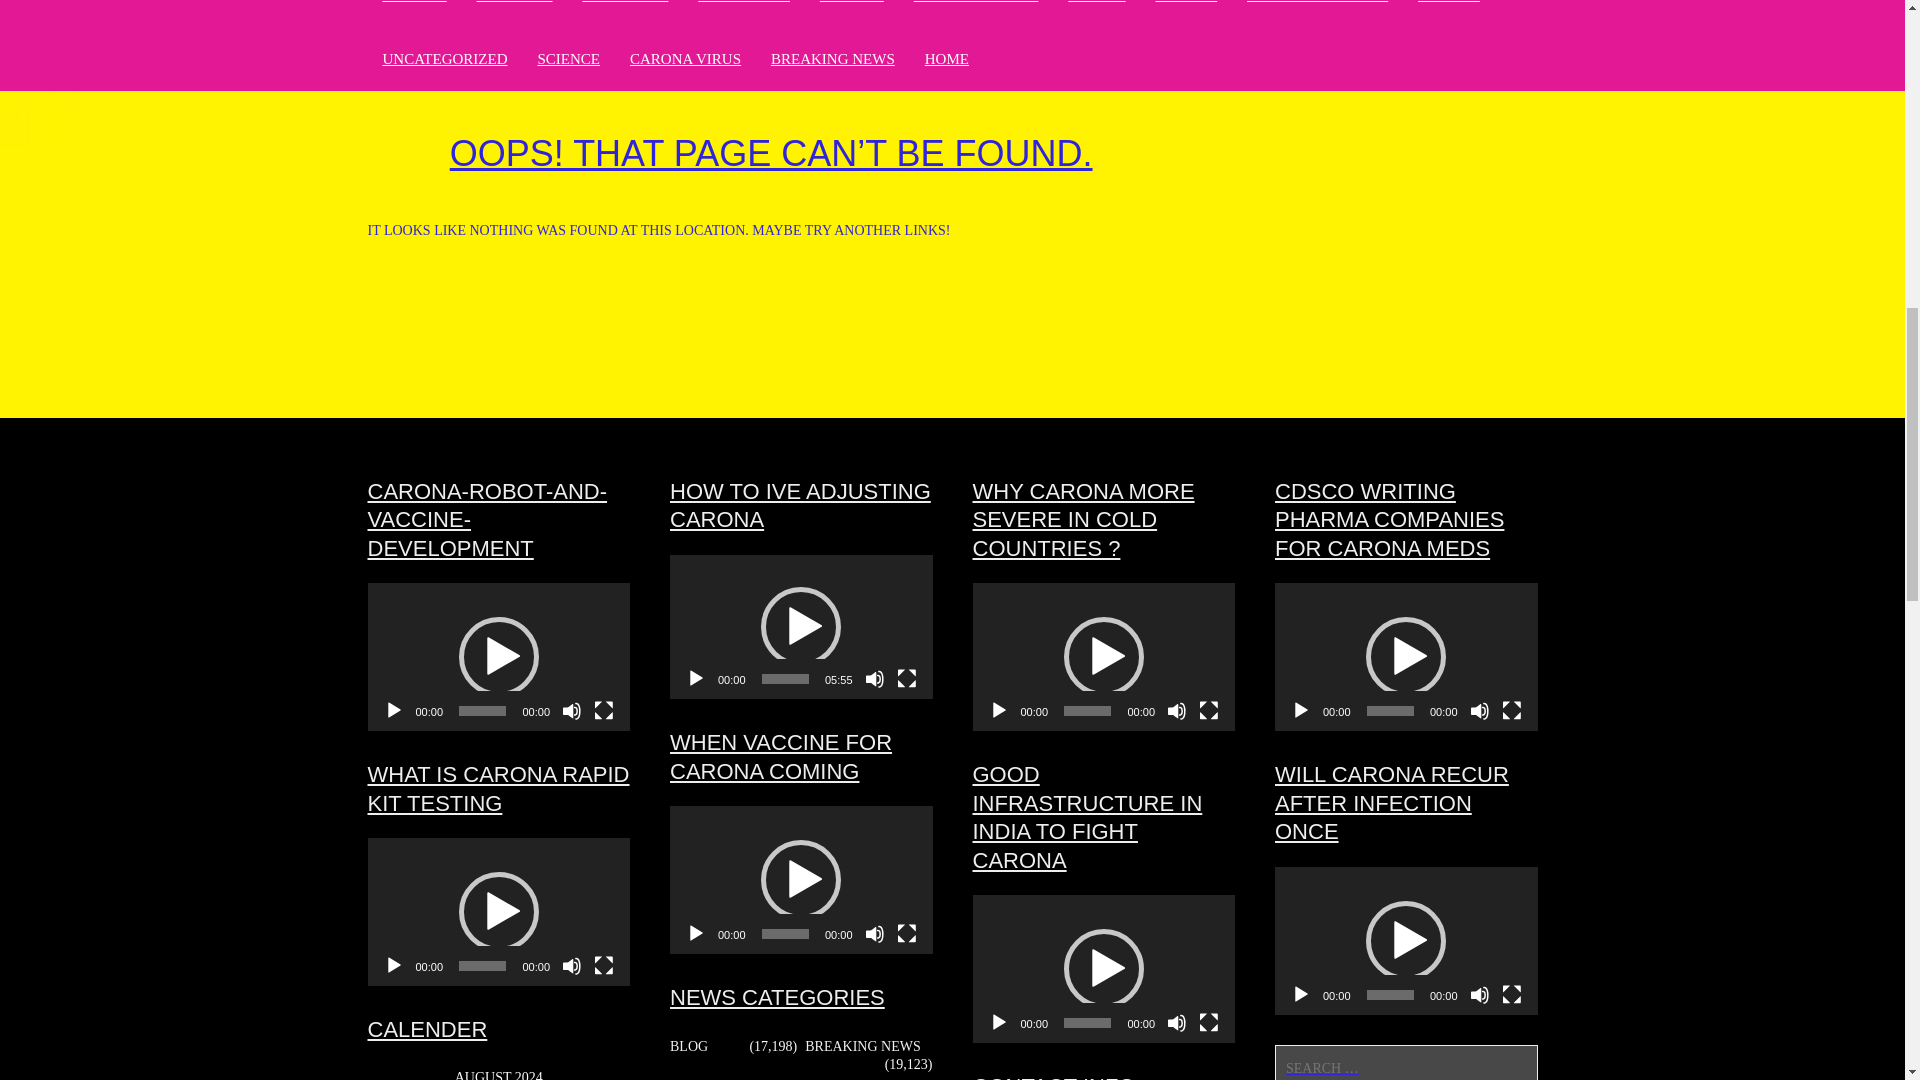 This screenshot has height=1080, width=1920. Describe the element at coordinates (1317, 5) in the screenshot. I see `TRENDING STORIES` at that location.